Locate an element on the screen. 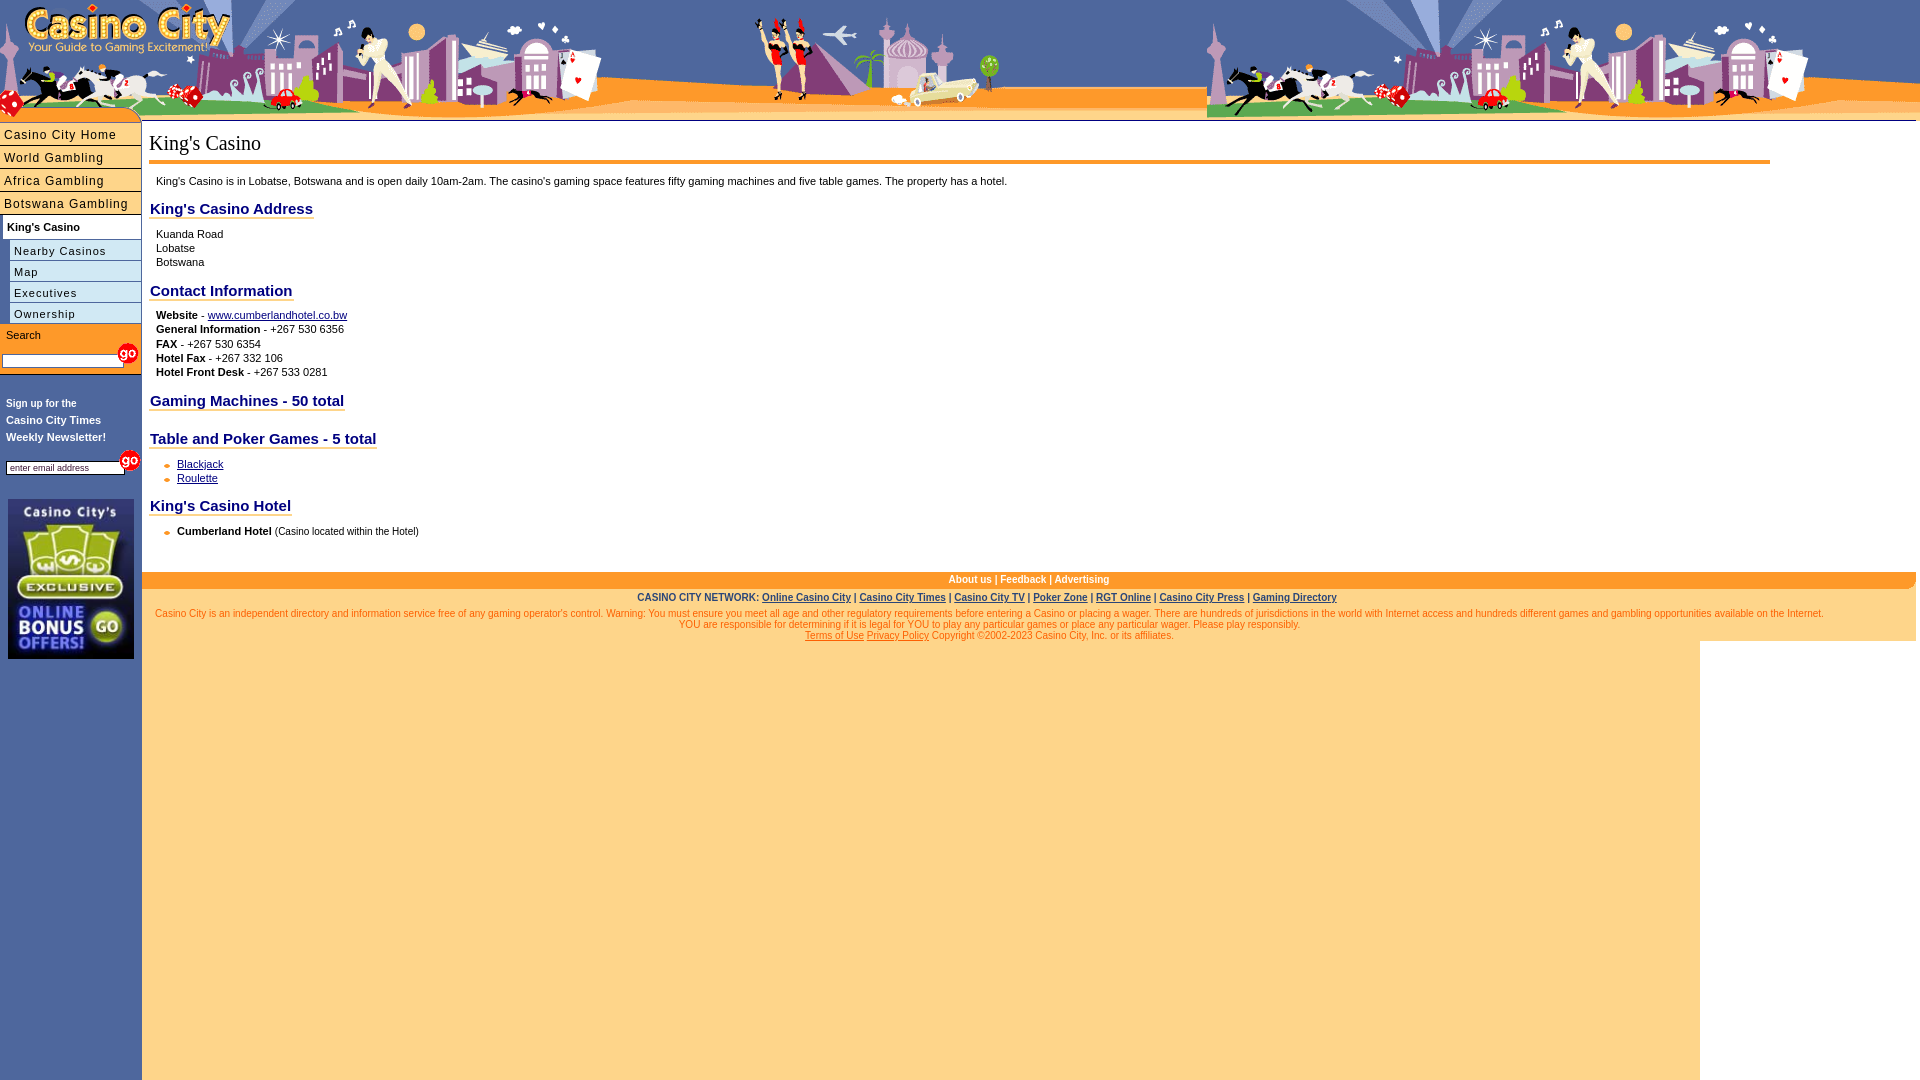  Casino City Press is located at coordinates (1202, 598).